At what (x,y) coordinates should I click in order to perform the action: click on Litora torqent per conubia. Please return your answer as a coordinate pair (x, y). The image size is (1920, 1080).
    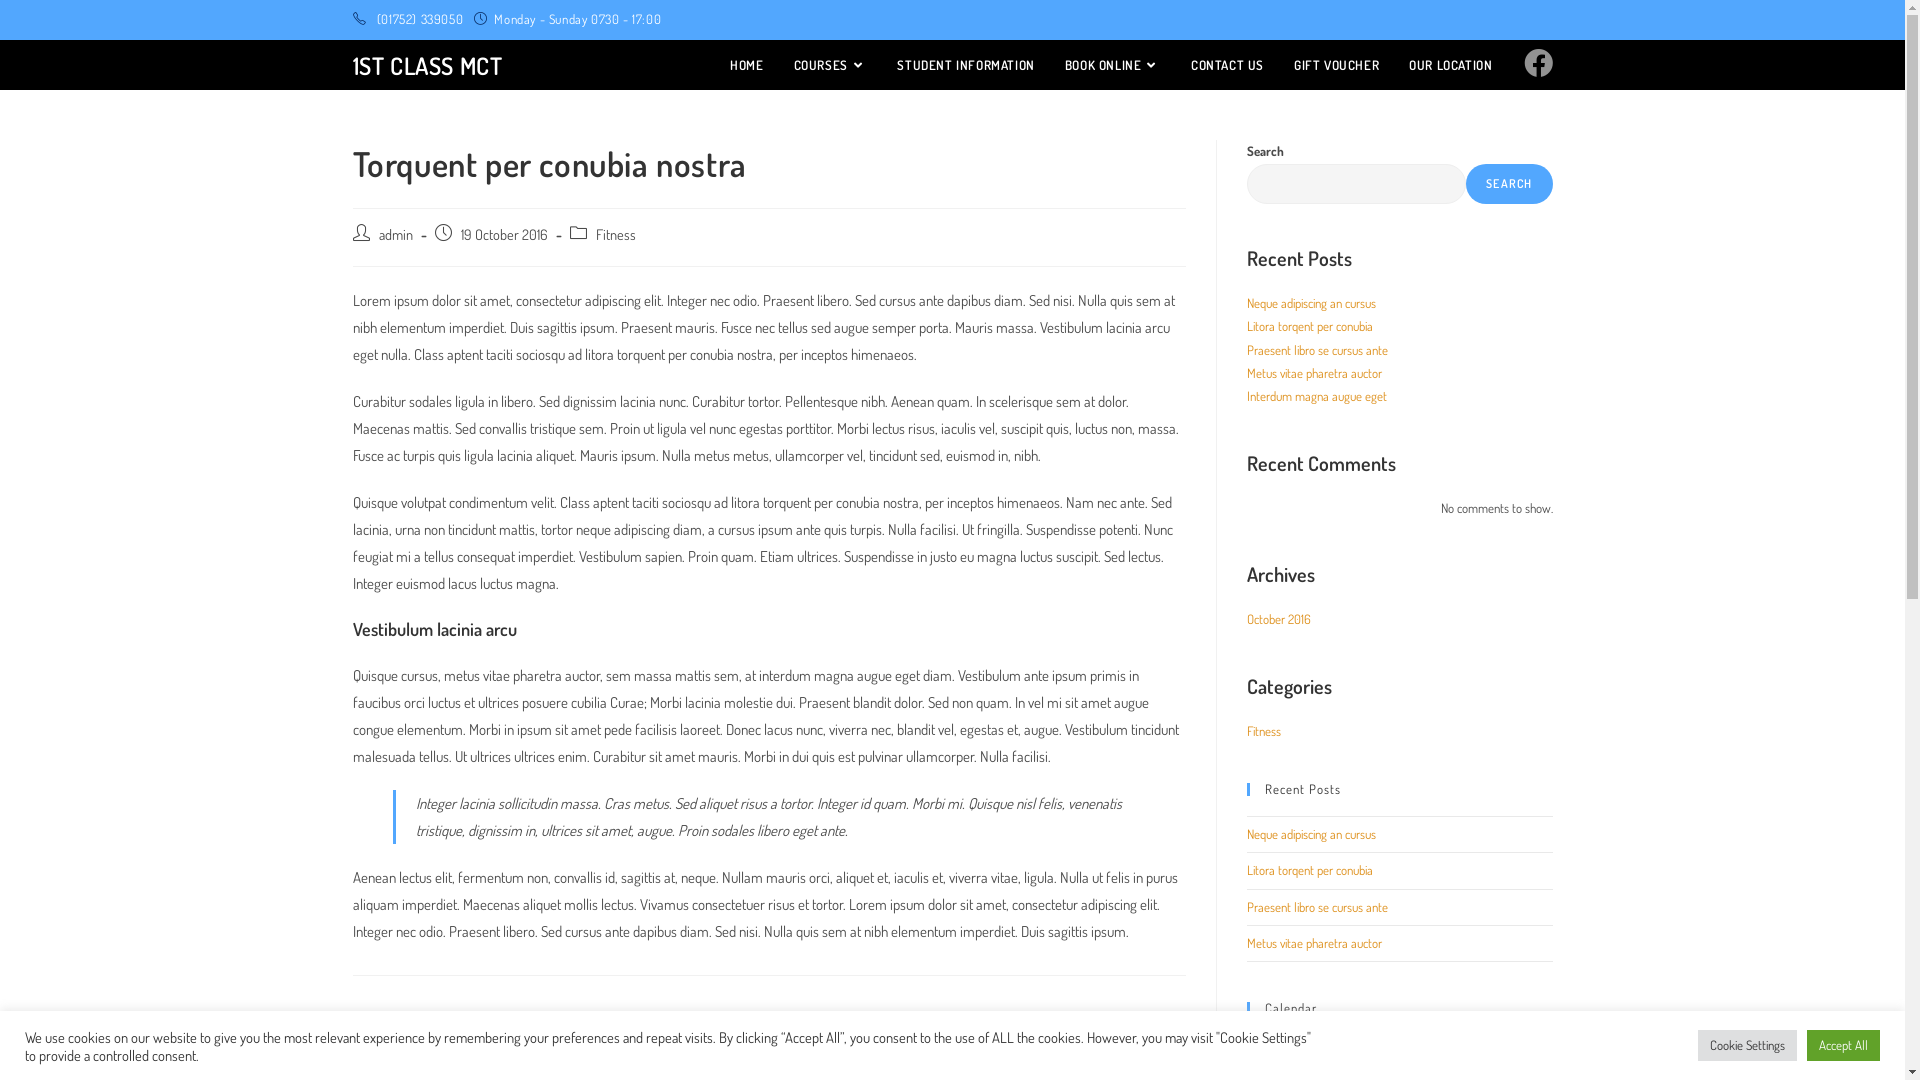
    Looking at the image, I should click on (1309, 870).